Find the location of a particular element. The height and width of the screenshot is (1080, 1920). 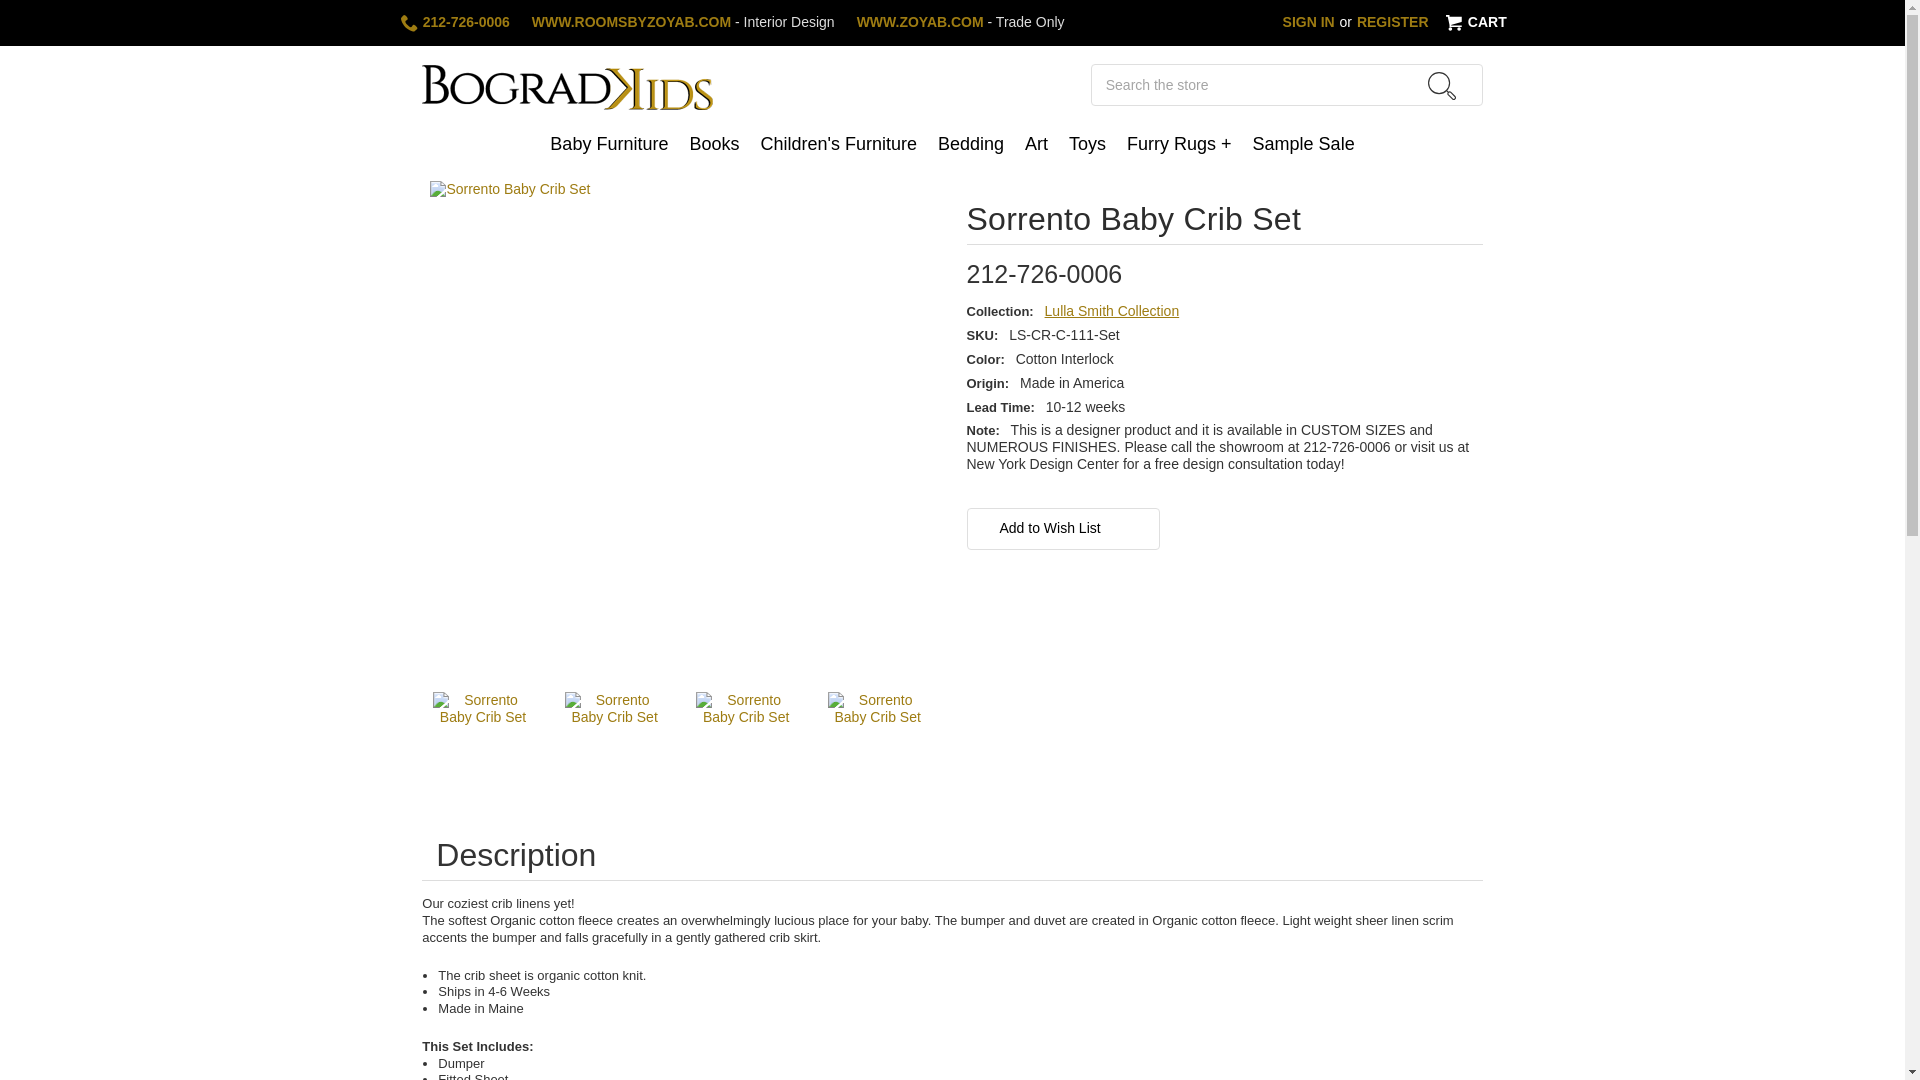

submit is located at coordinates (1442, 86).